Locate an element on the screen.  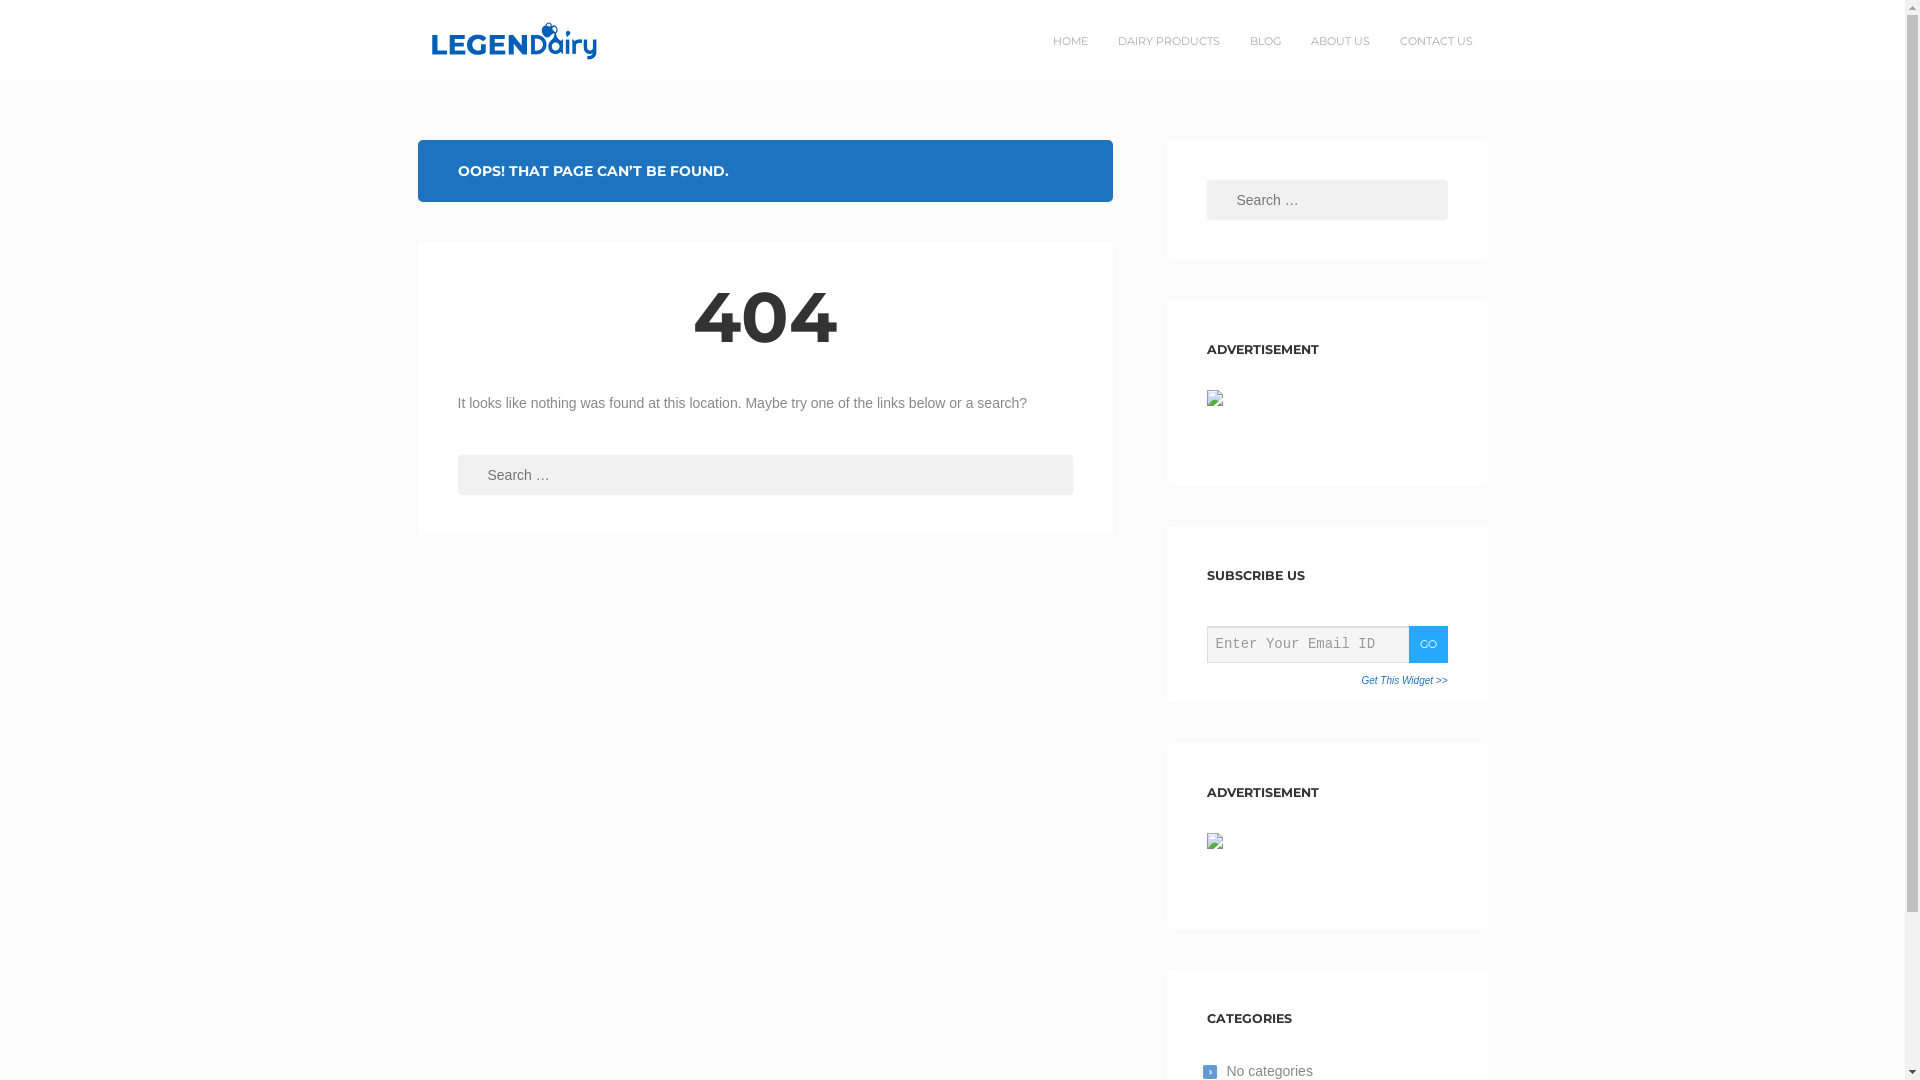
DAIRY PRODUCTS is located at coordinates (1168, 41).